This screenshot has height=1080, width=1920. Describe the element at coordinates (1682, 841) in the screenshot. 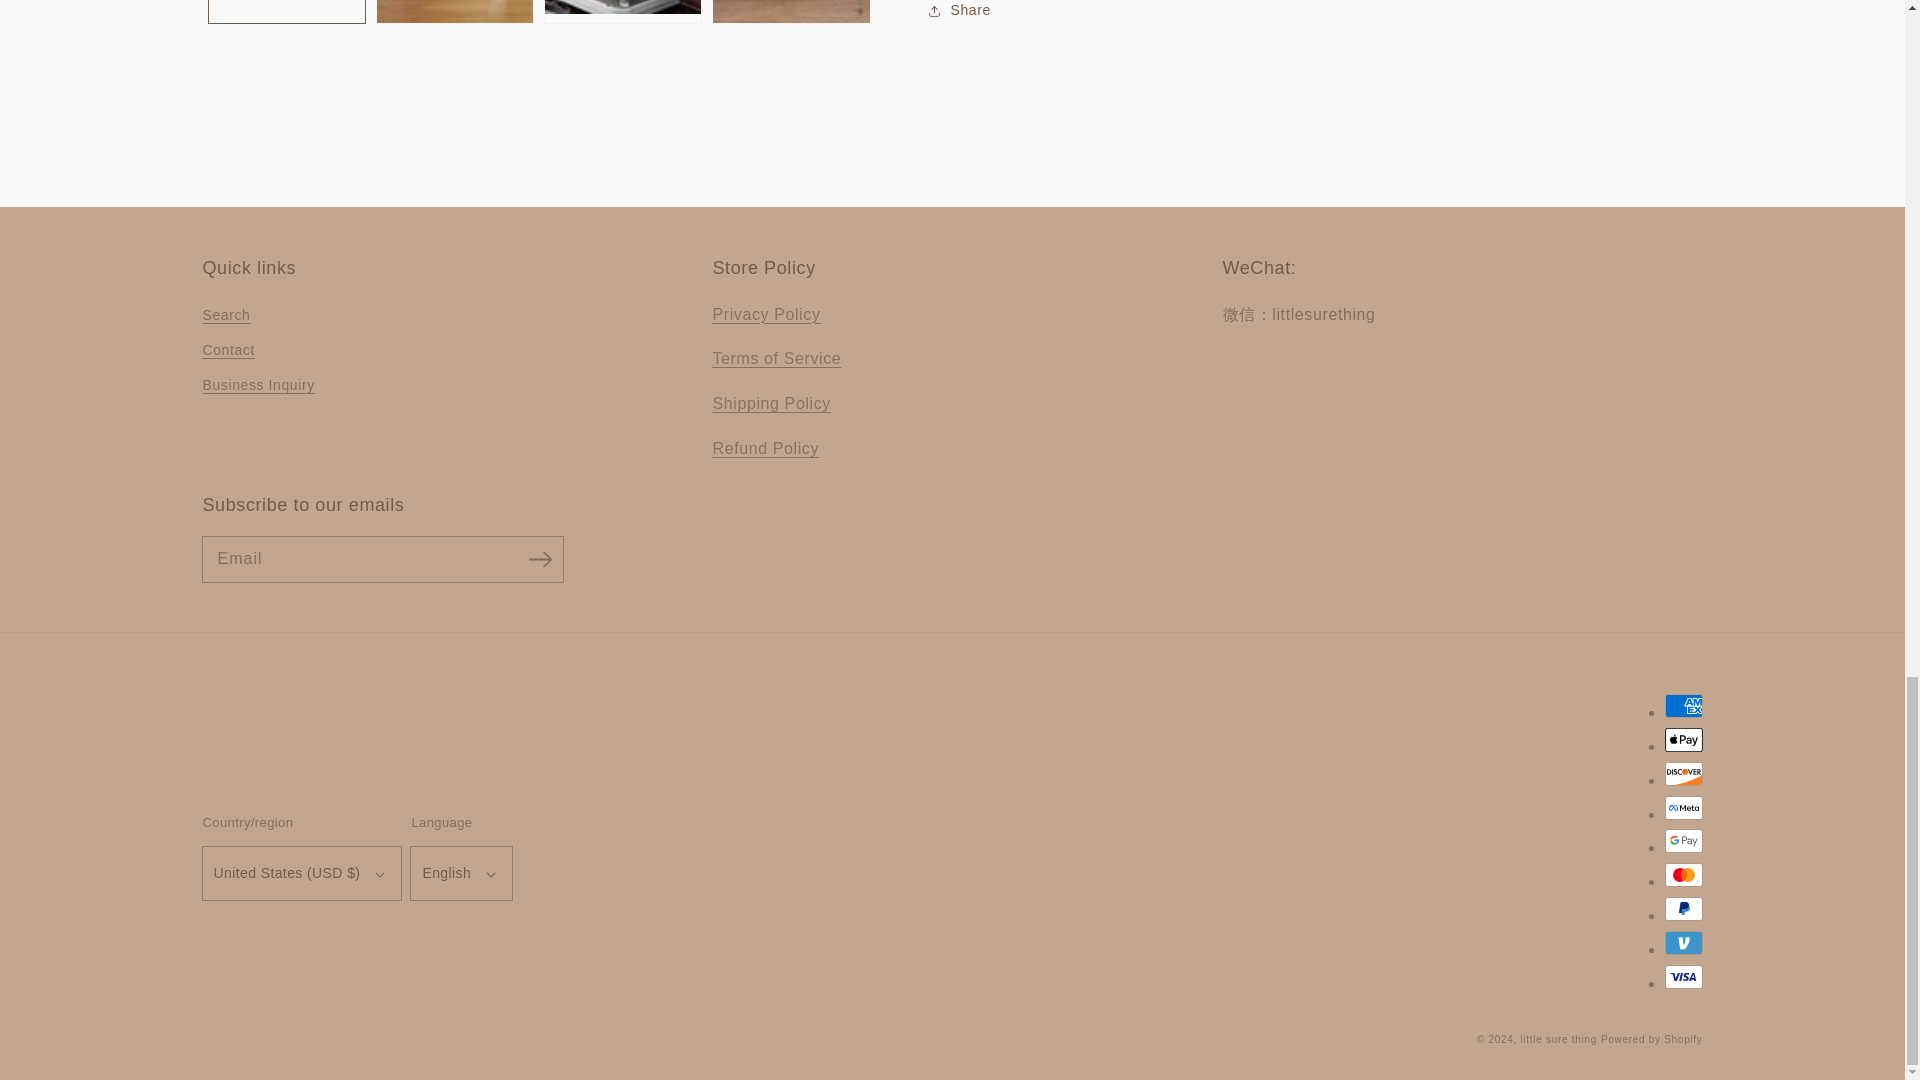

I see `Google Pay` at that location.